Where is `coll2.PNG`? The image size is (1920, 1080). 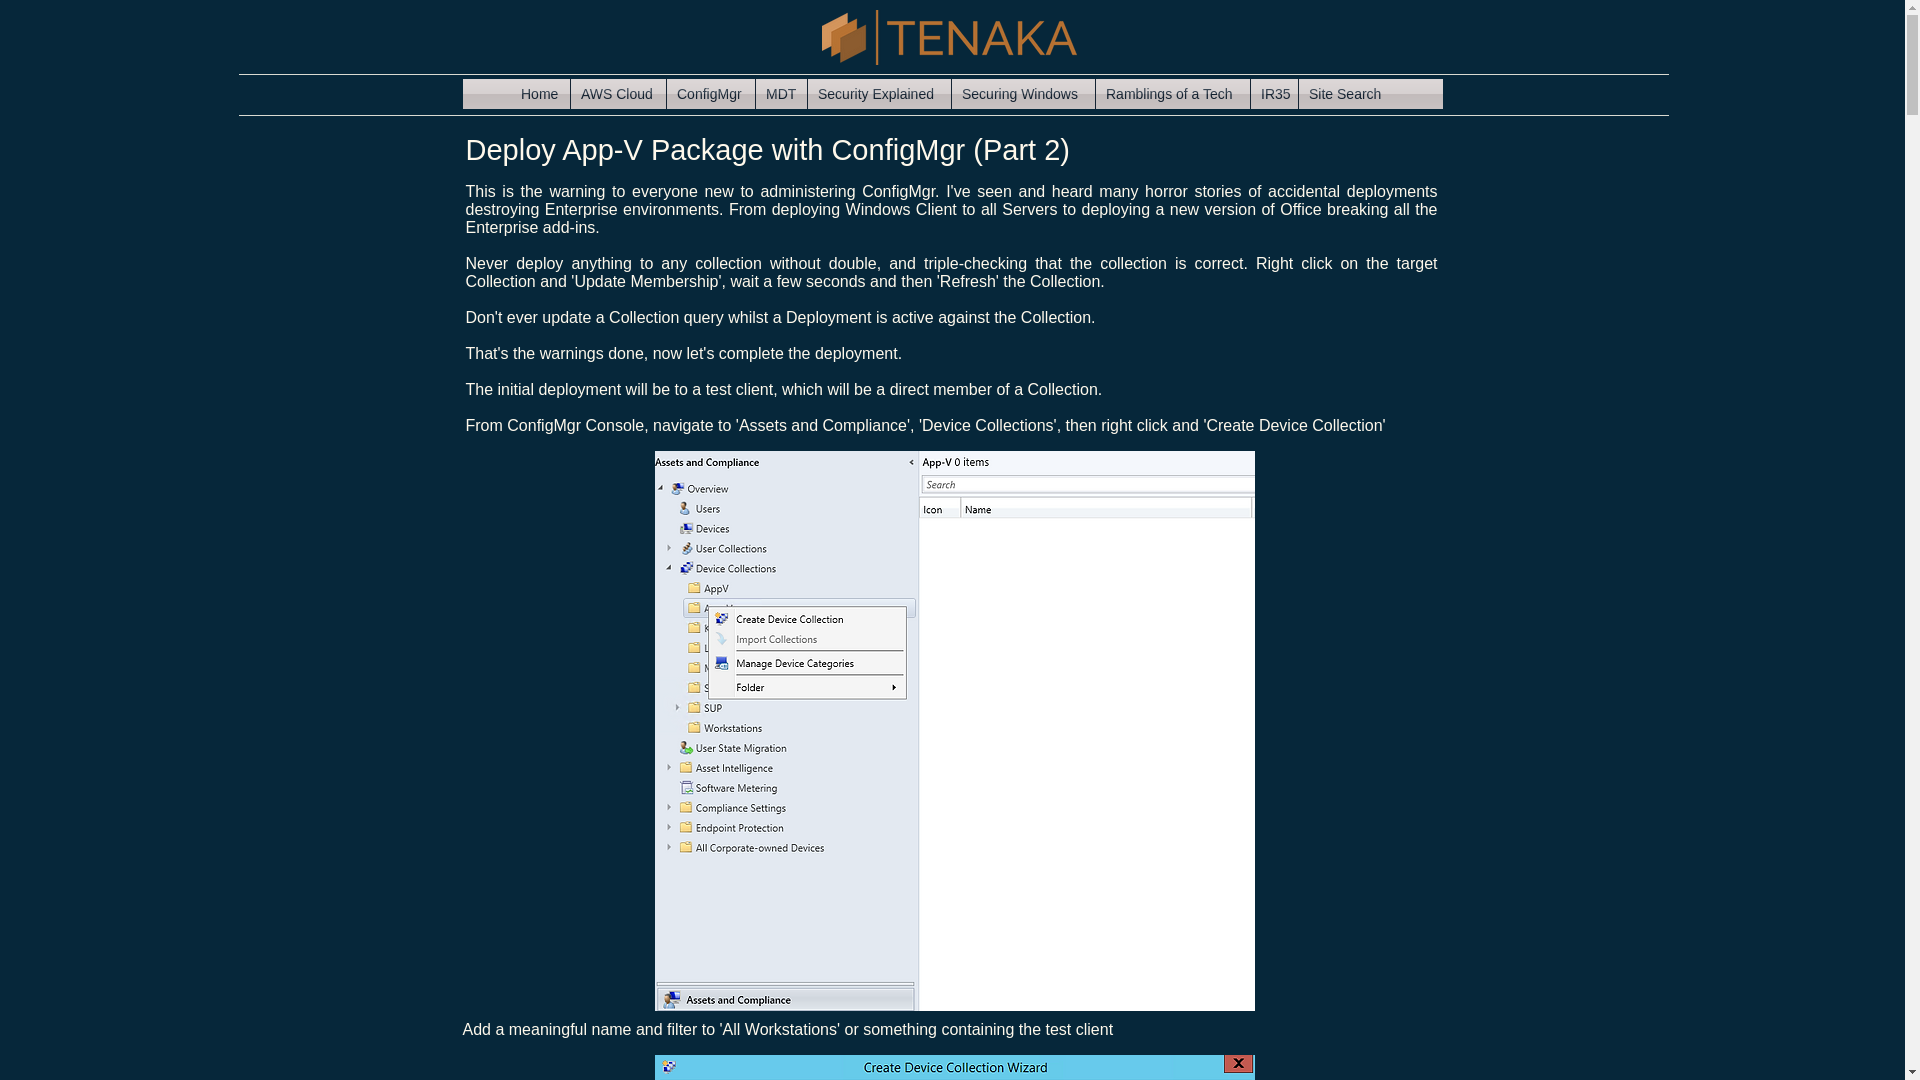 coll2.PNG is located at coordinates (954, 1068).